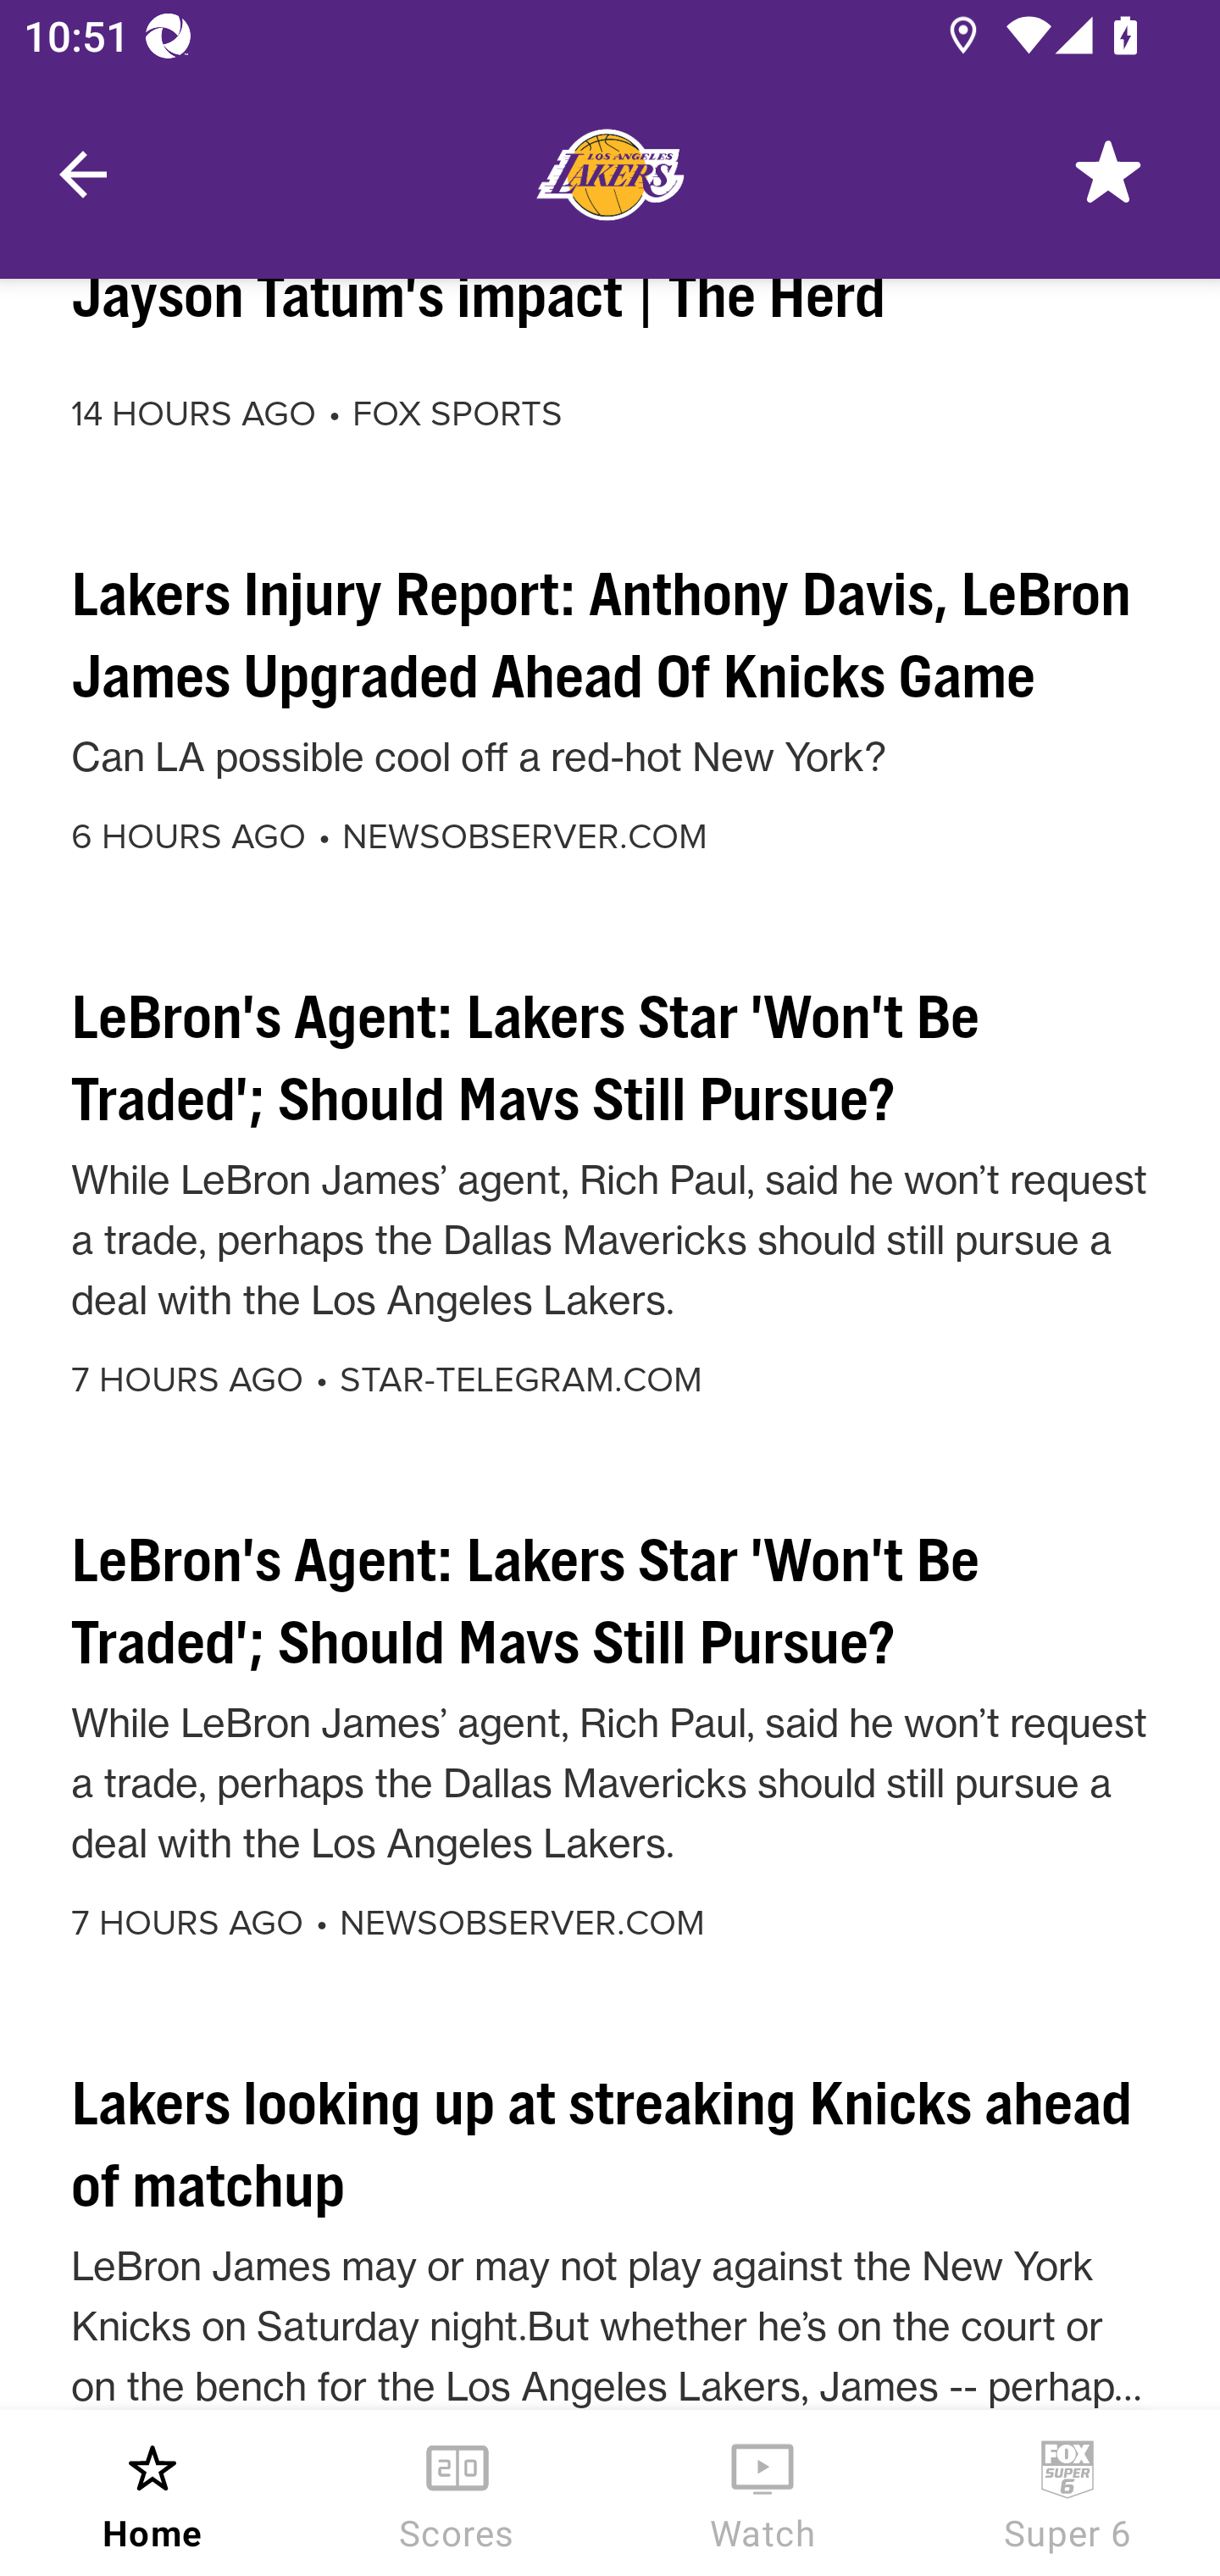 Image resolution: width=1220 pixels, height=2576 pixels. Describe the element at coordinates (457, 2493) in the screenshot. I see `Scores` at that location.